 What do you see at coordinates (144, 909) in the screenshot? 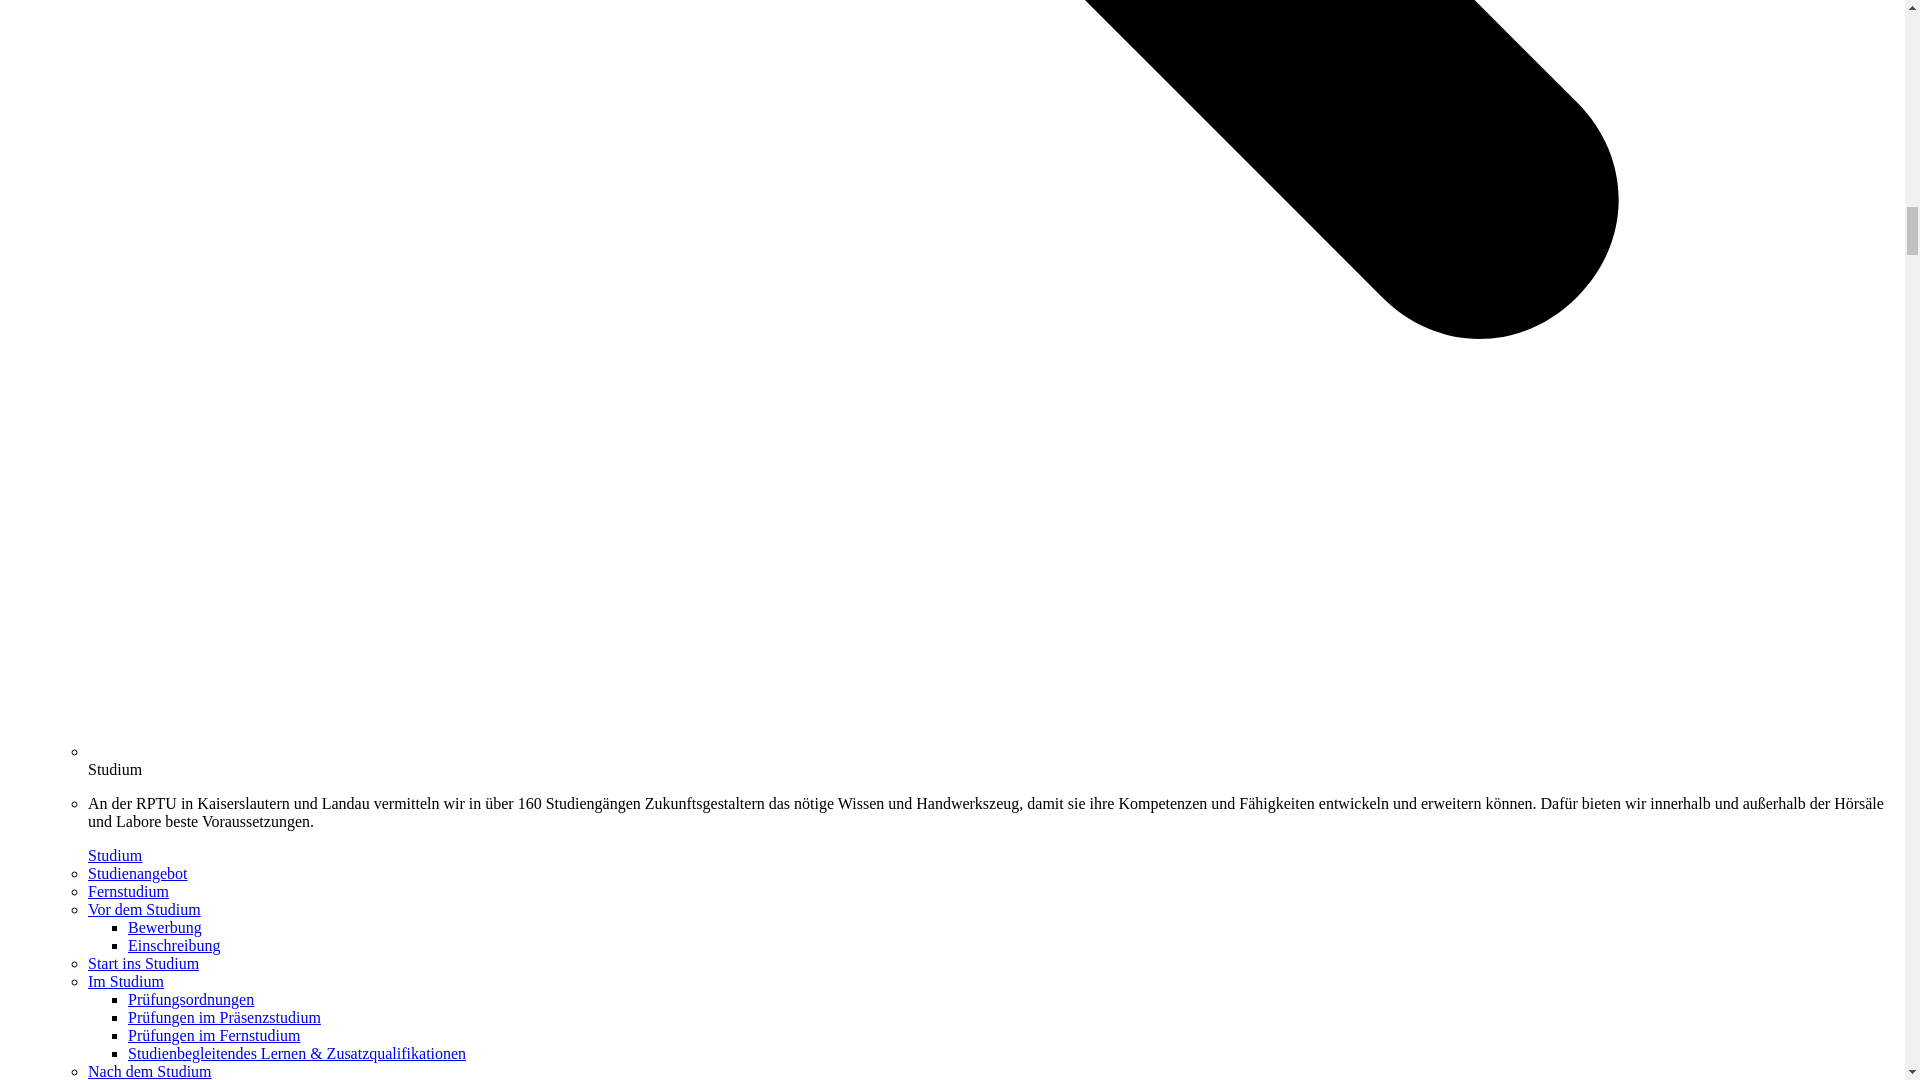
I see `Vor dem Studium` at bounding box center [144, 909].